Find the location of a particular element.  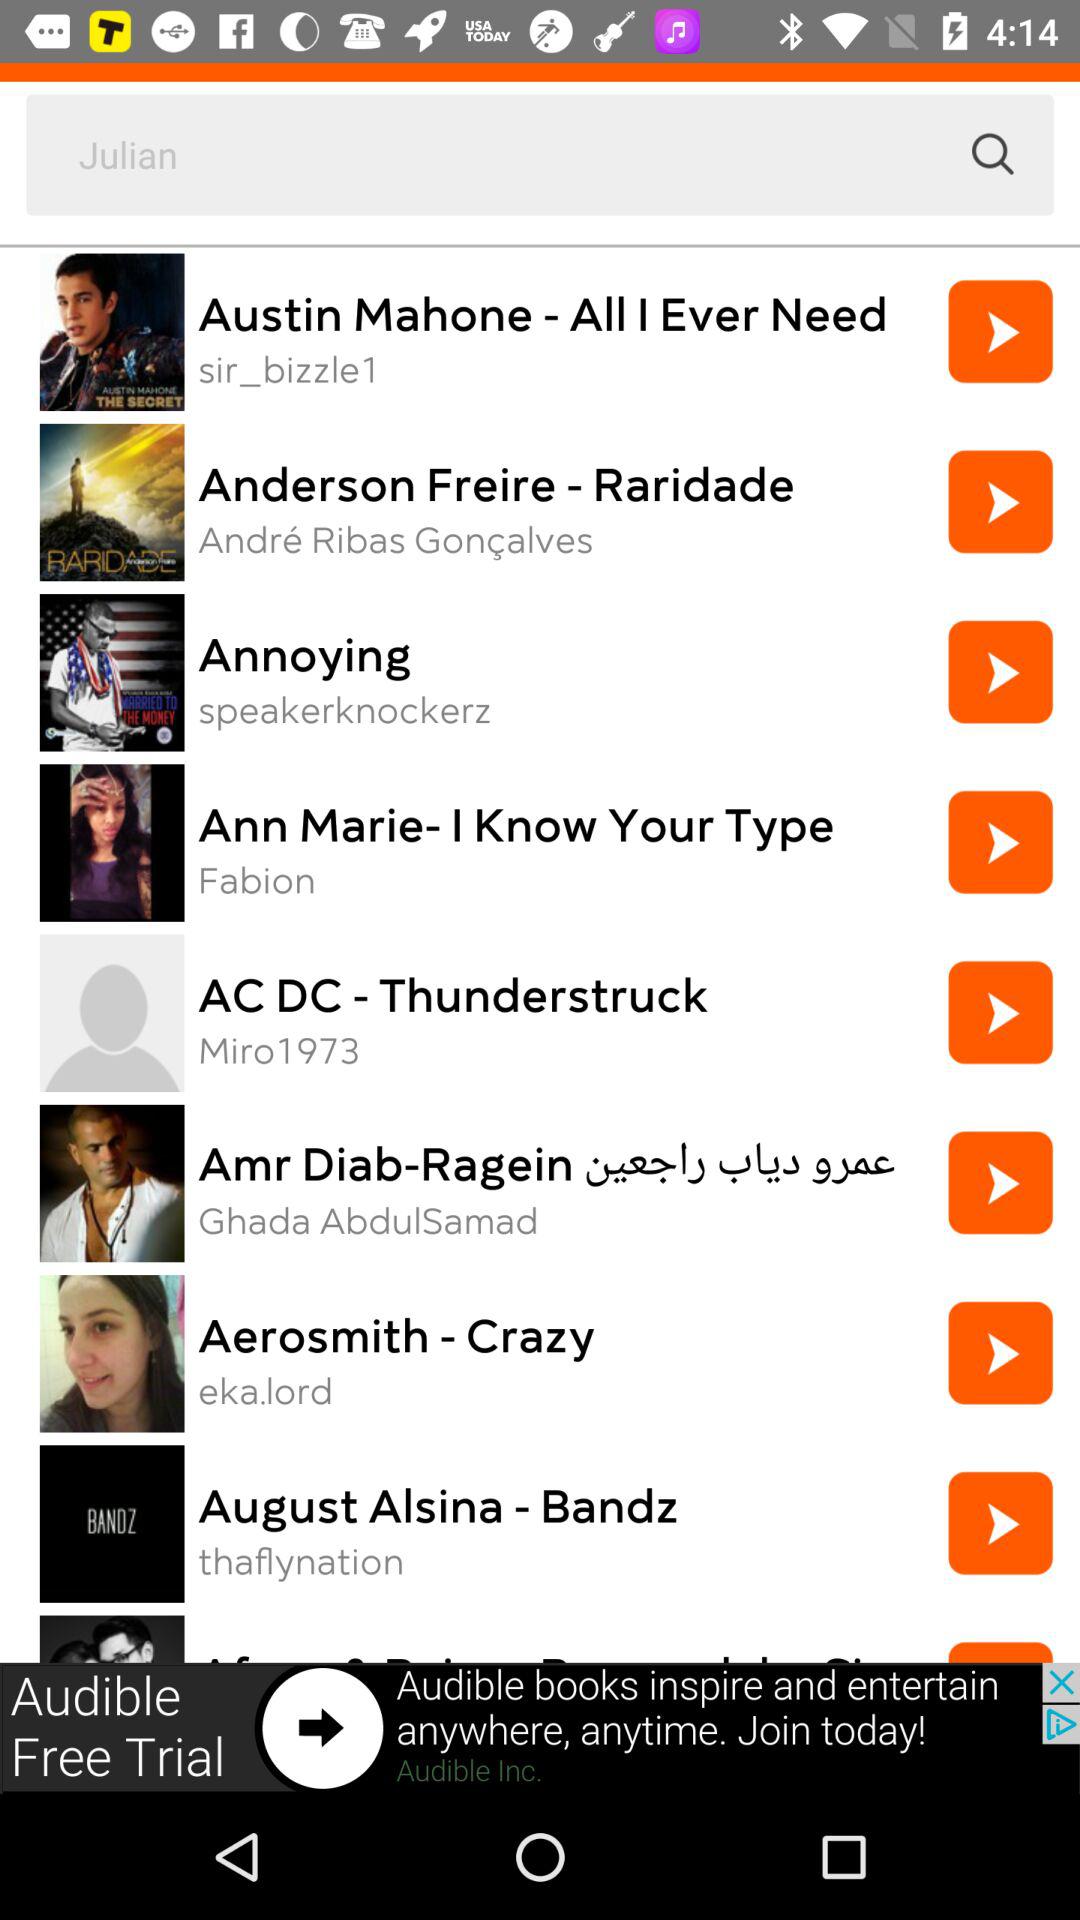

open advertisements is located at coordinates (540, 1728).